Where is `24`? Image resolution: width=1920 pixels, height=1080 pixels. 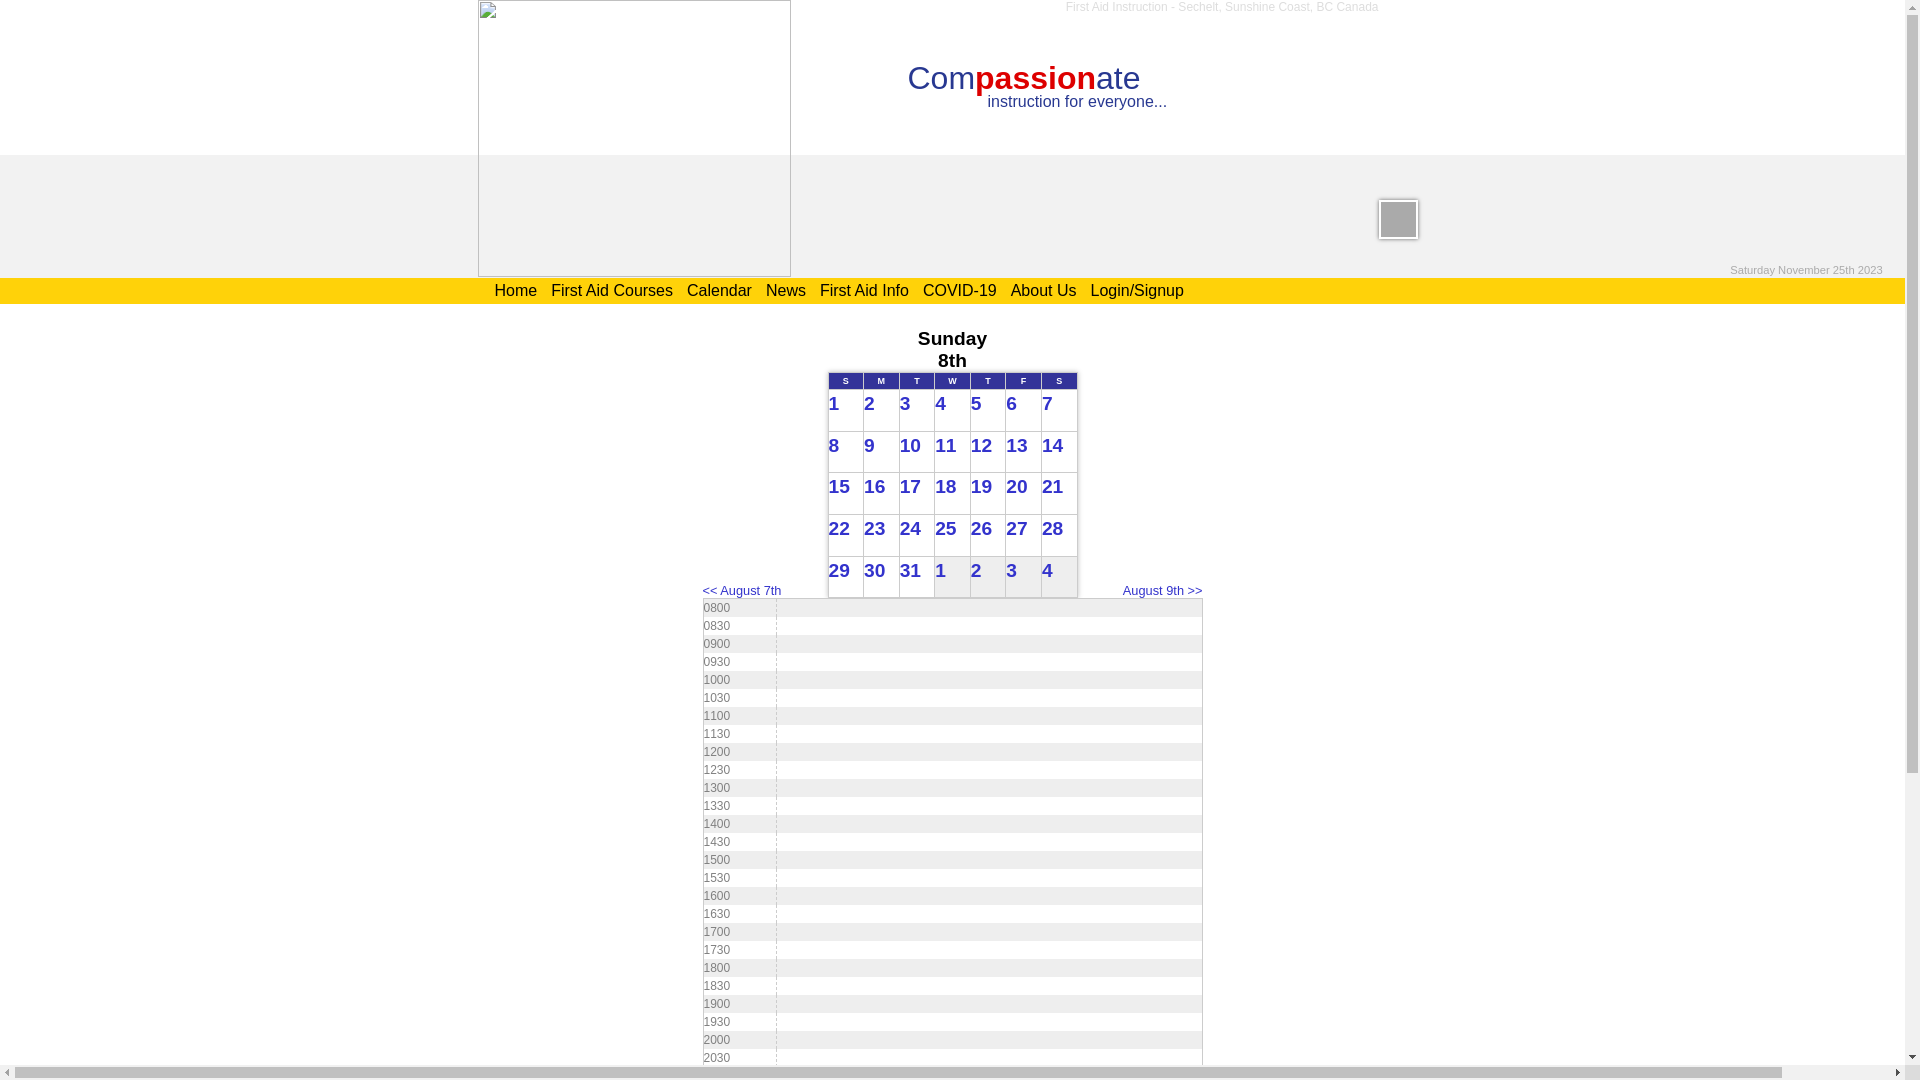 24 is located at coordinates (917, 535).